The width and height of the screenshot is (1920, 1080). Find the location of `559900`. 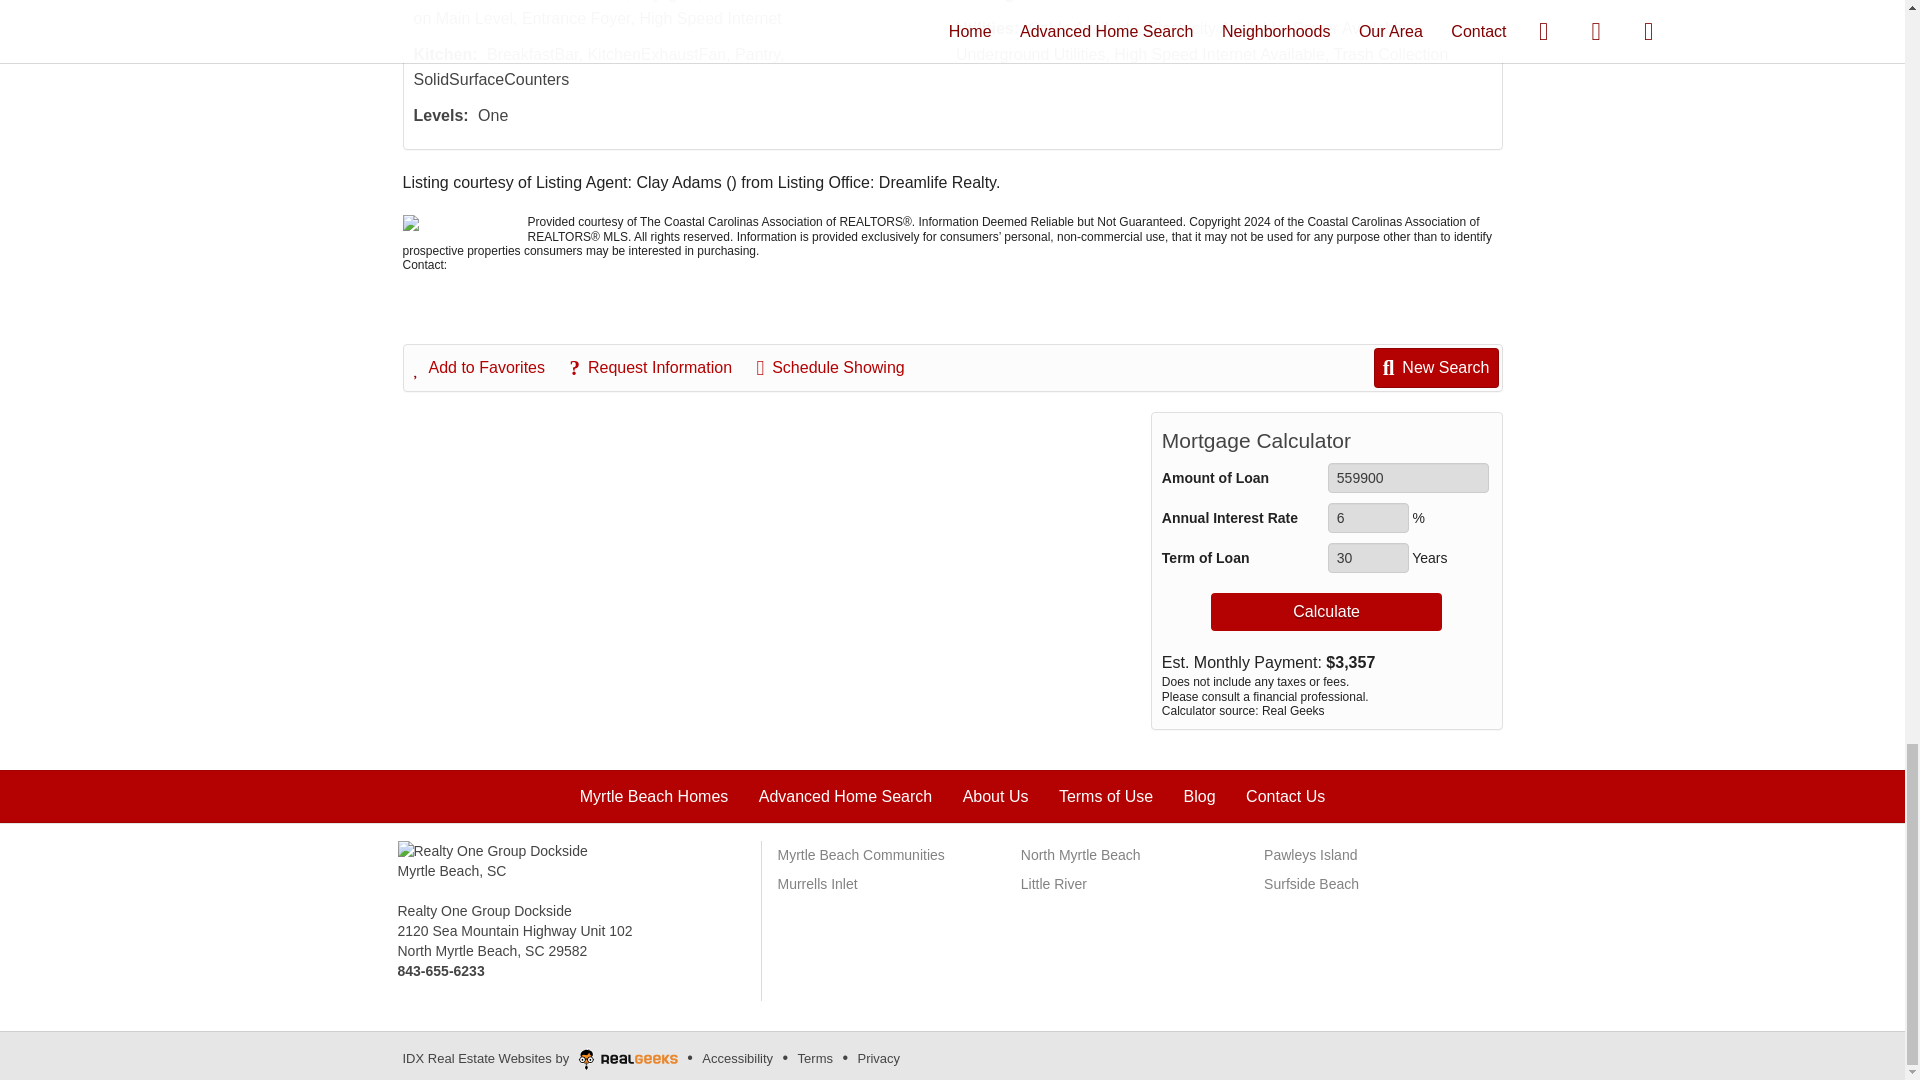

559900 is located at coordinates (1408, 478).